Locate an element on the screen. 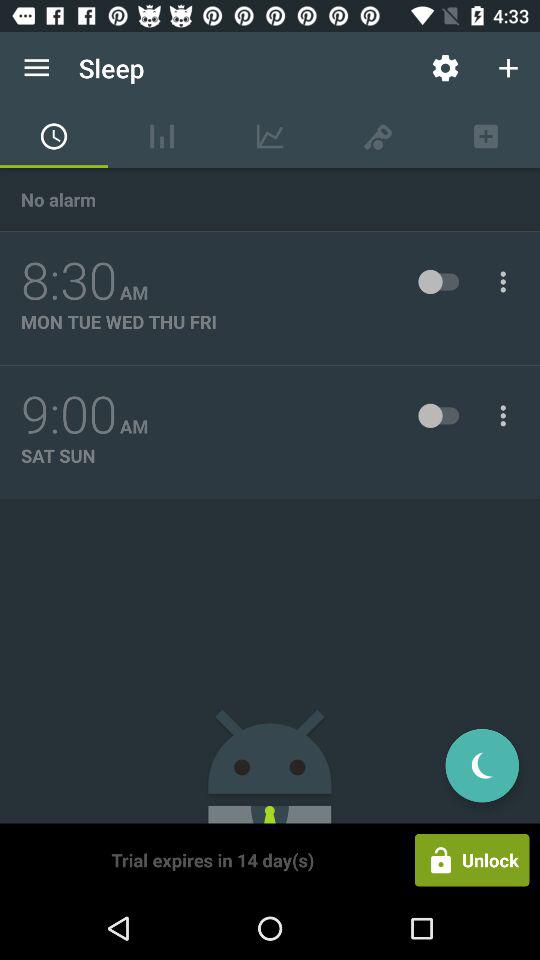 The height and width of the screenshot is (960, 540). tap the icon below the mon tue wed is located at coordinates (69, 415).